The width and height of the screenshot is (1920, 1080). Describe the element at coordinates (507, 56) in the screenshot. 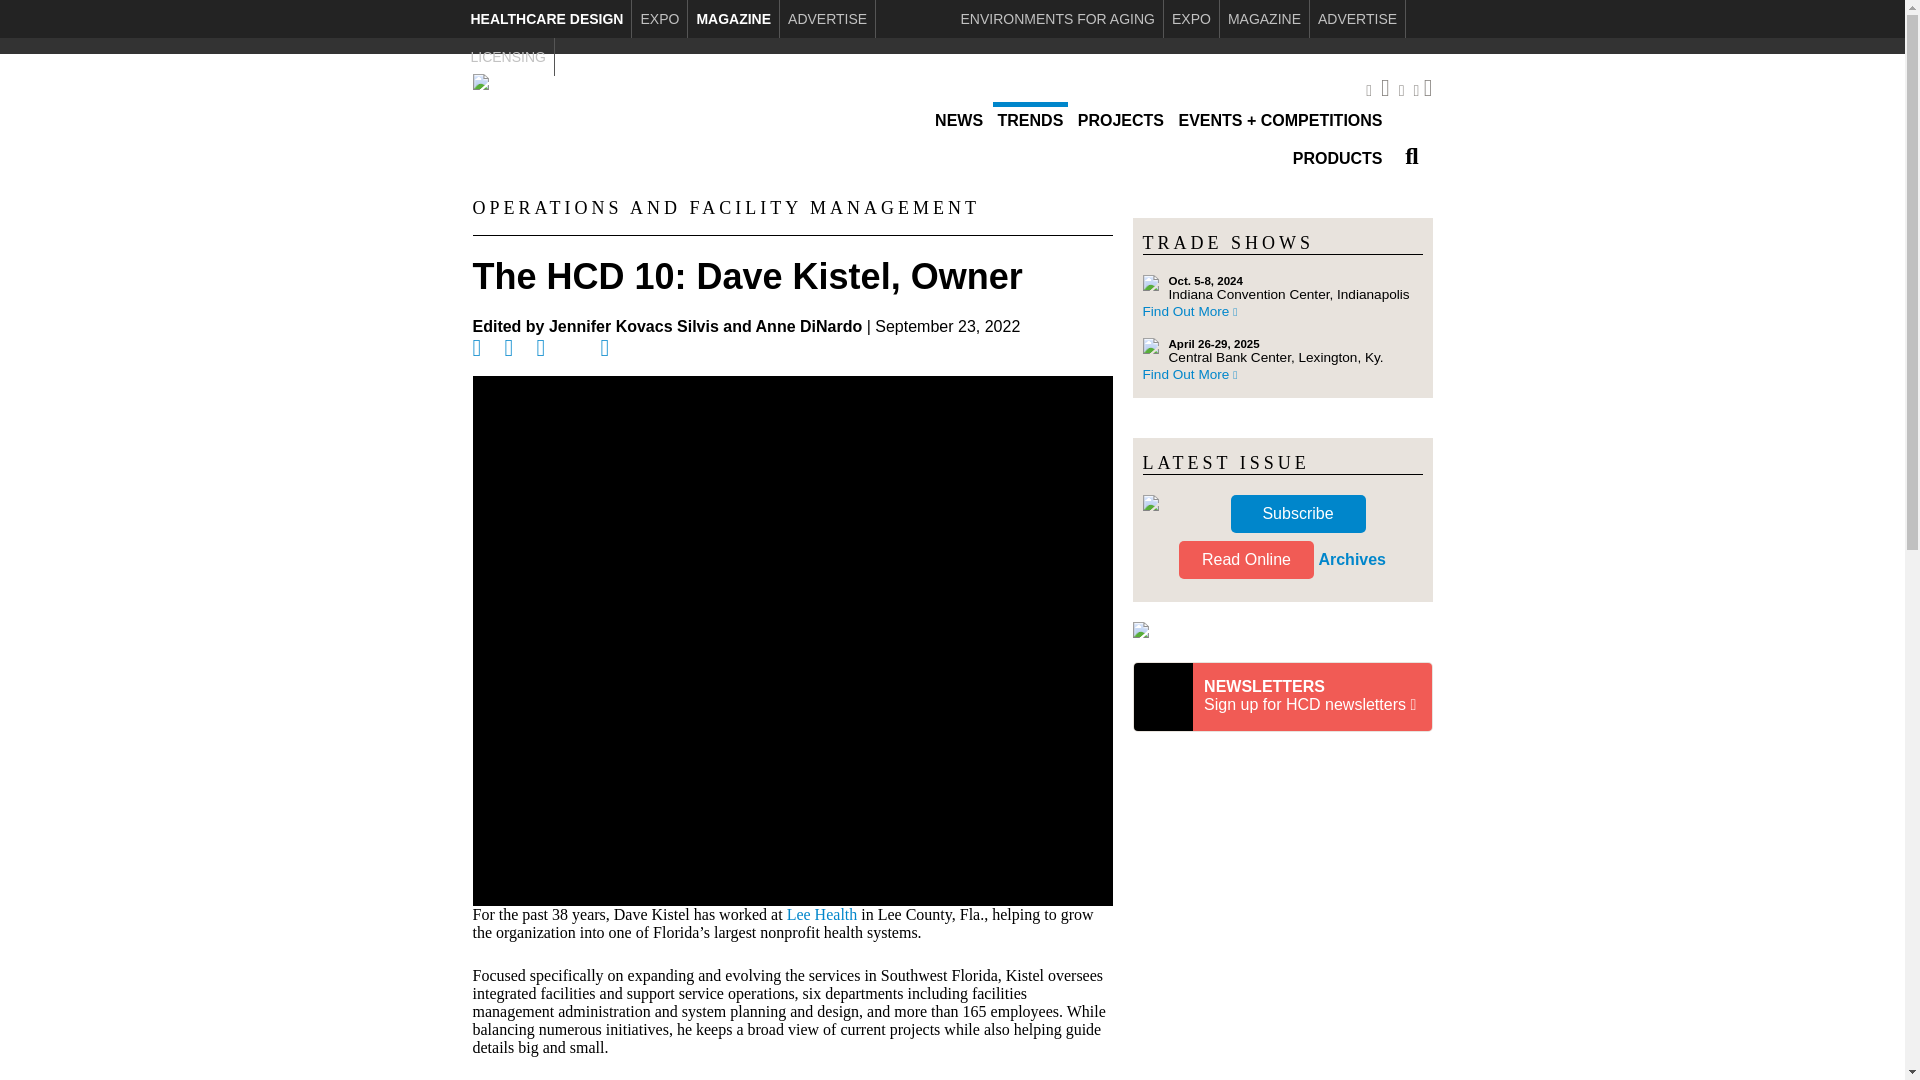

I see `LICENSING` at that location.